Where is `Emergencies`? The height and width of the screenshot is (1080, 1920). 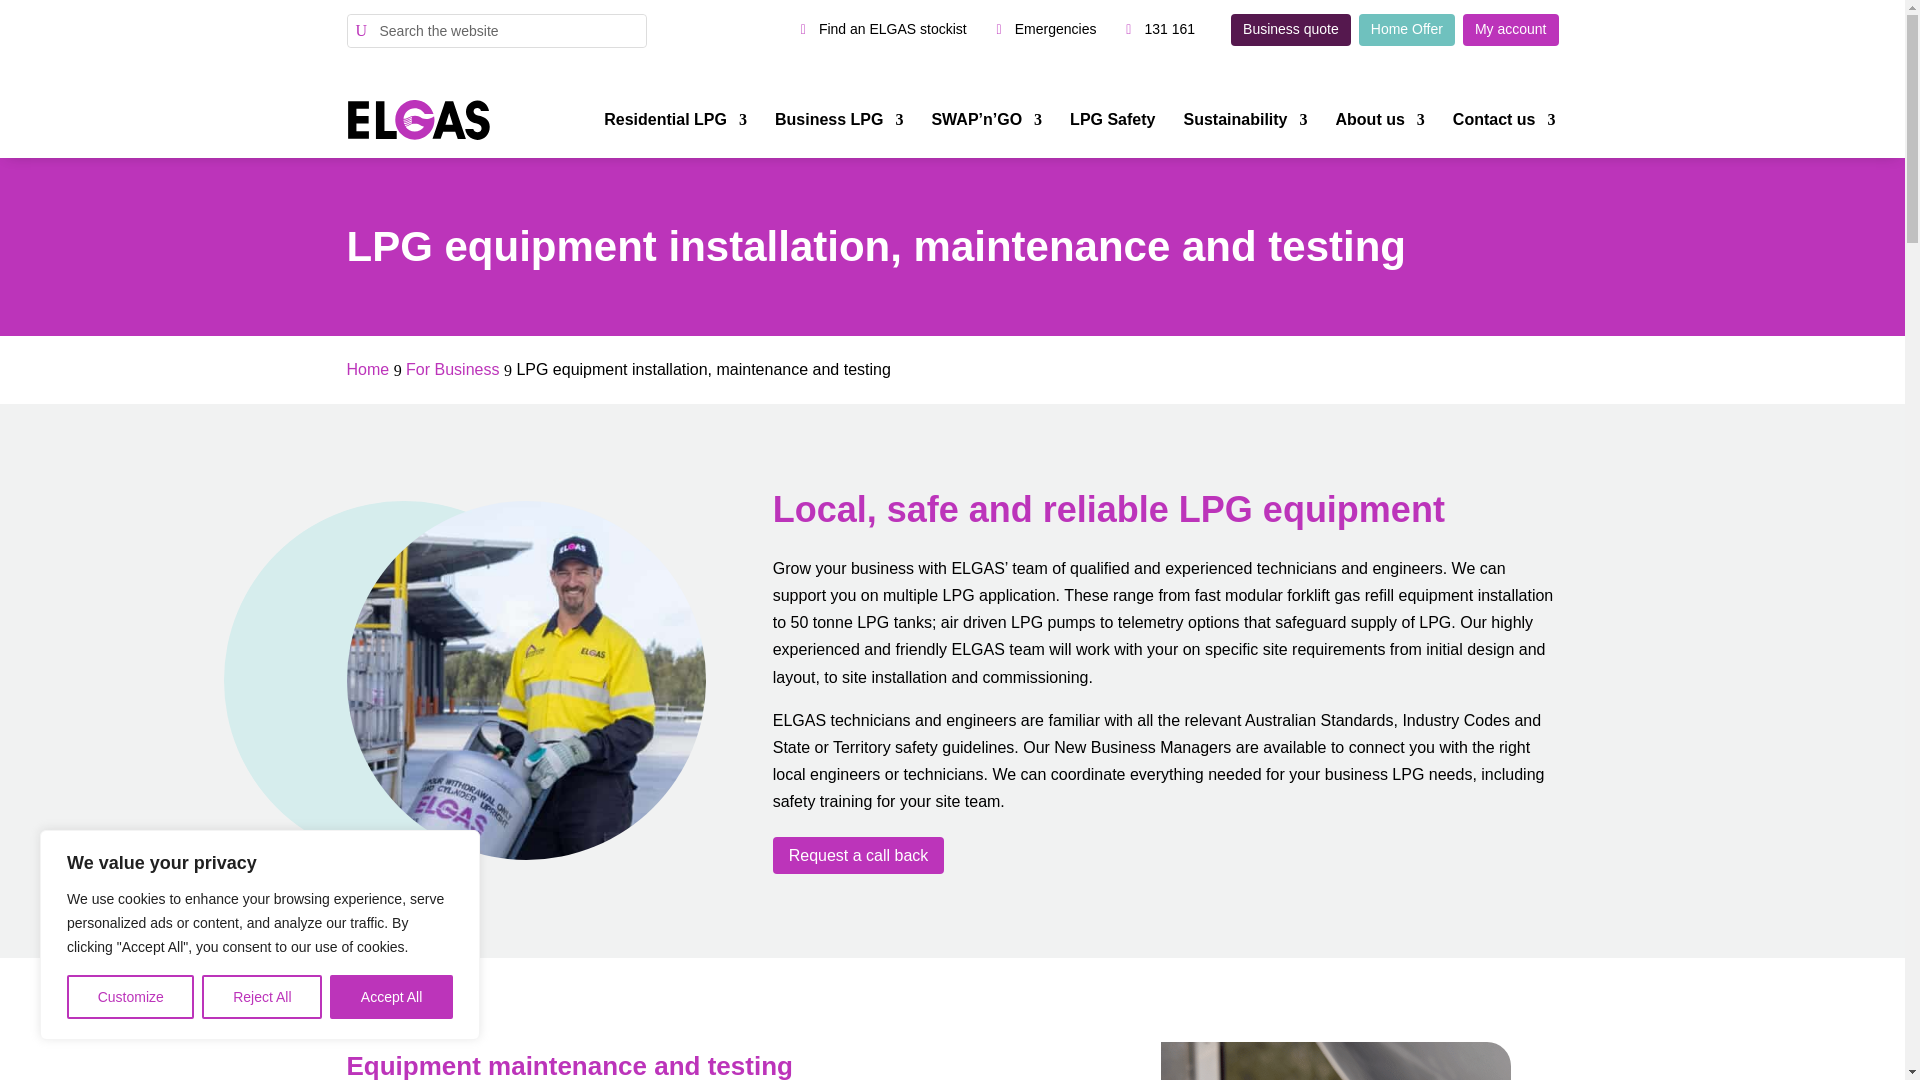 Emergencies is located at coordinates (1056, 30).